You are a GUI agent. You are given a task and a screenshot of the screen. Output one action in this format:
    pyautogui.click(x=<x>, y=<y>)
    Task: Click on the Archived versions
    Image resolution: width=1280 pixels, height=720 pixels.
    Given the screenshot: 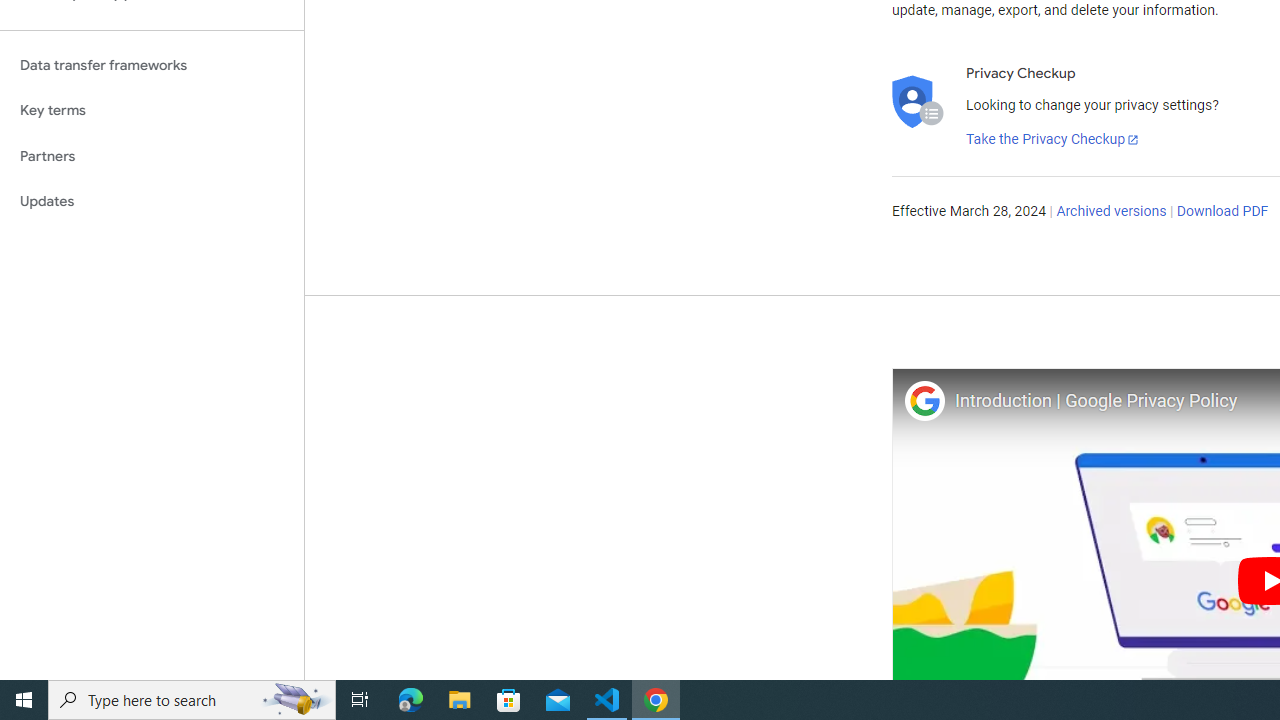 What is the action you would take?
    pyautogui.click(x=1112, y=212)
    